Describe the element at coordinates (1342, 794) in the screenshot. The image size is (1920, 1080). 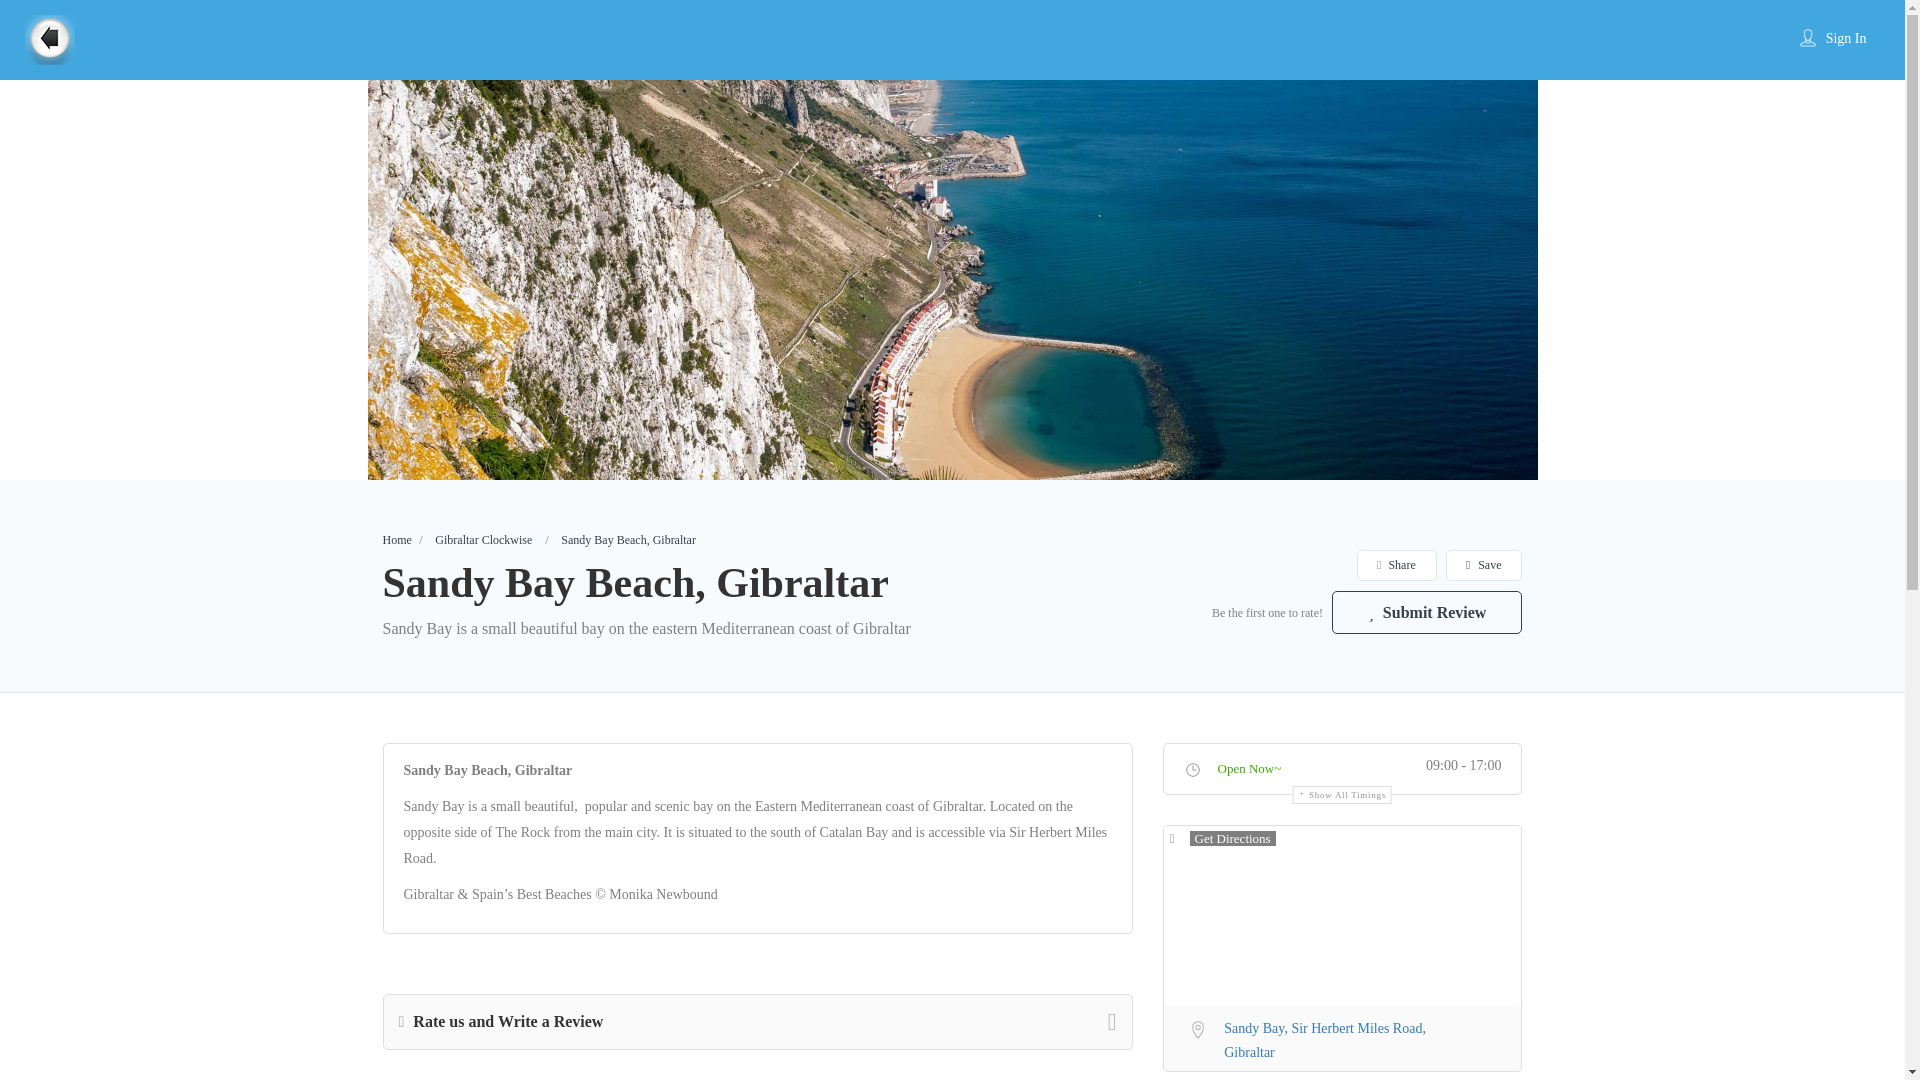
I see `Show All Timings` at that location.